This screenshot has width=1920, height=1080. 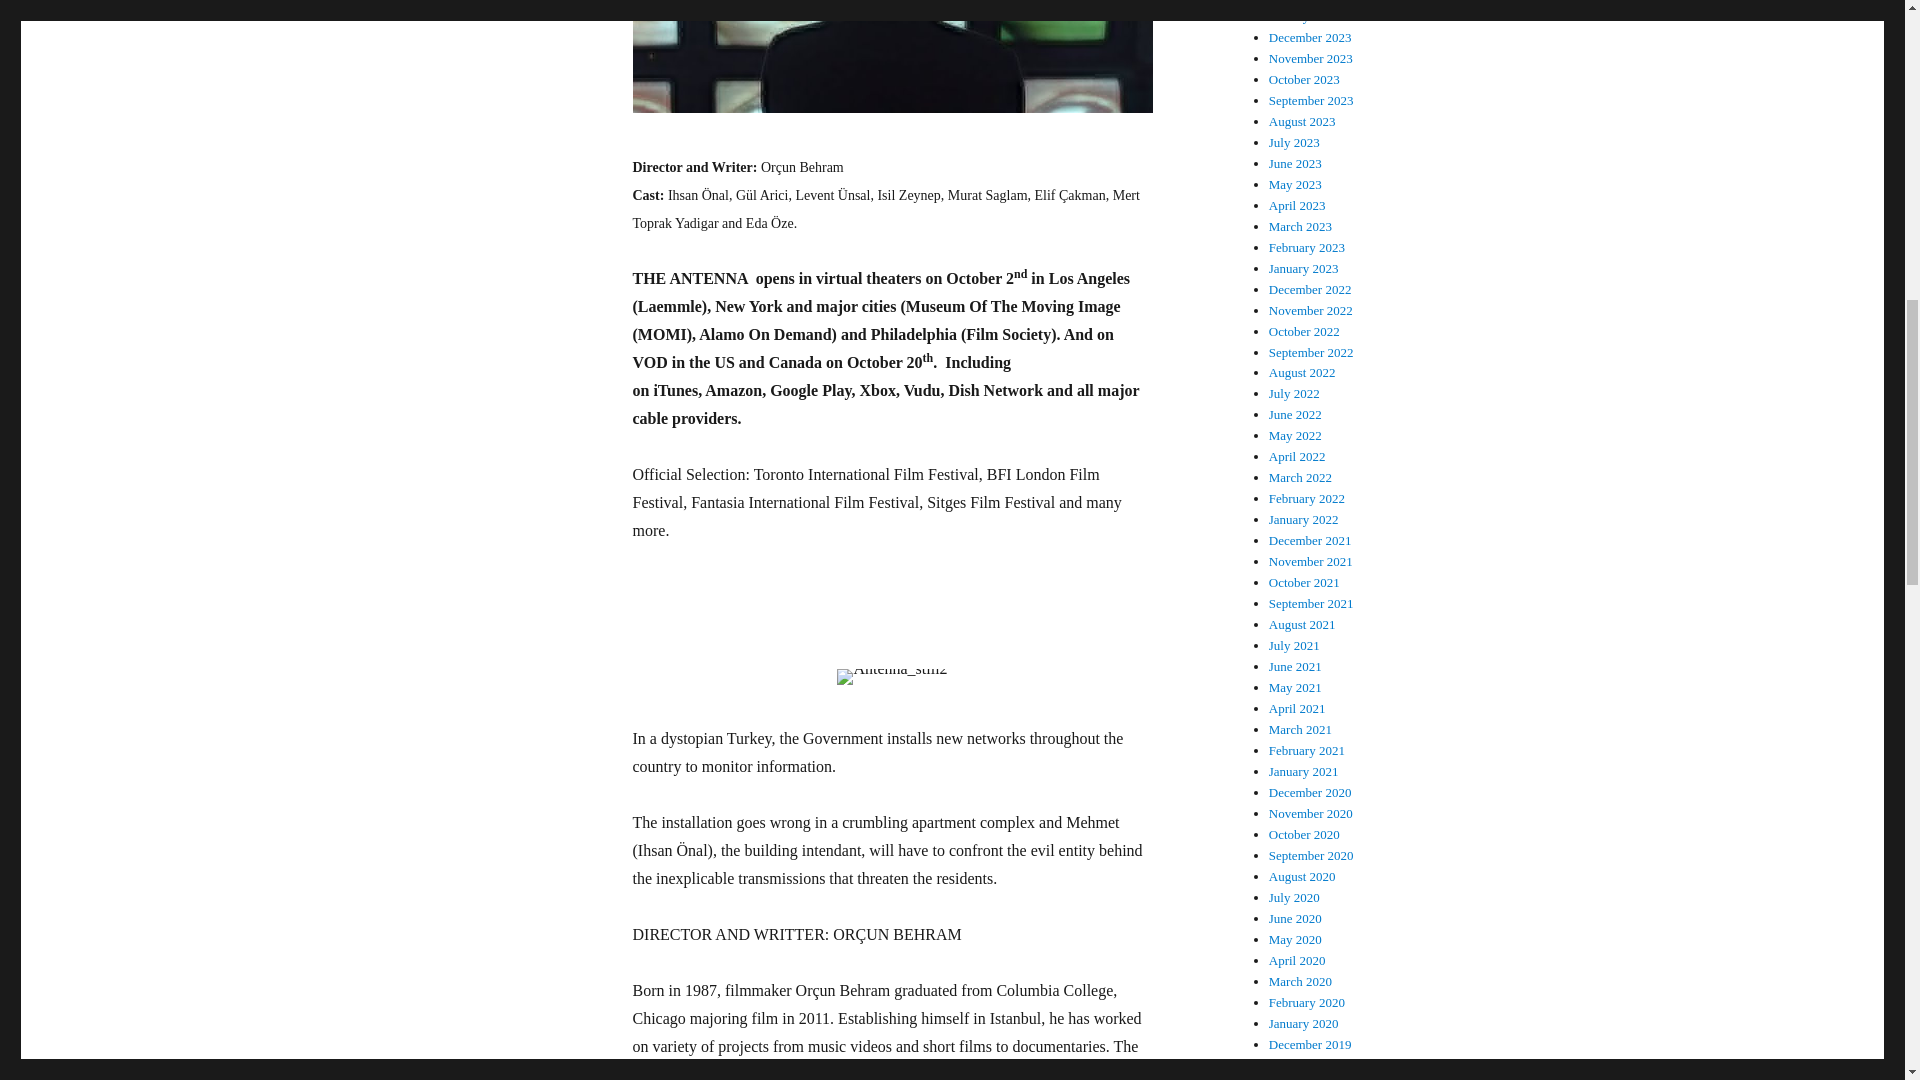 What do you see at coordinates (1311, 100) in the screenshot?
I see `September 2023` at bounding box center [1311, 100].